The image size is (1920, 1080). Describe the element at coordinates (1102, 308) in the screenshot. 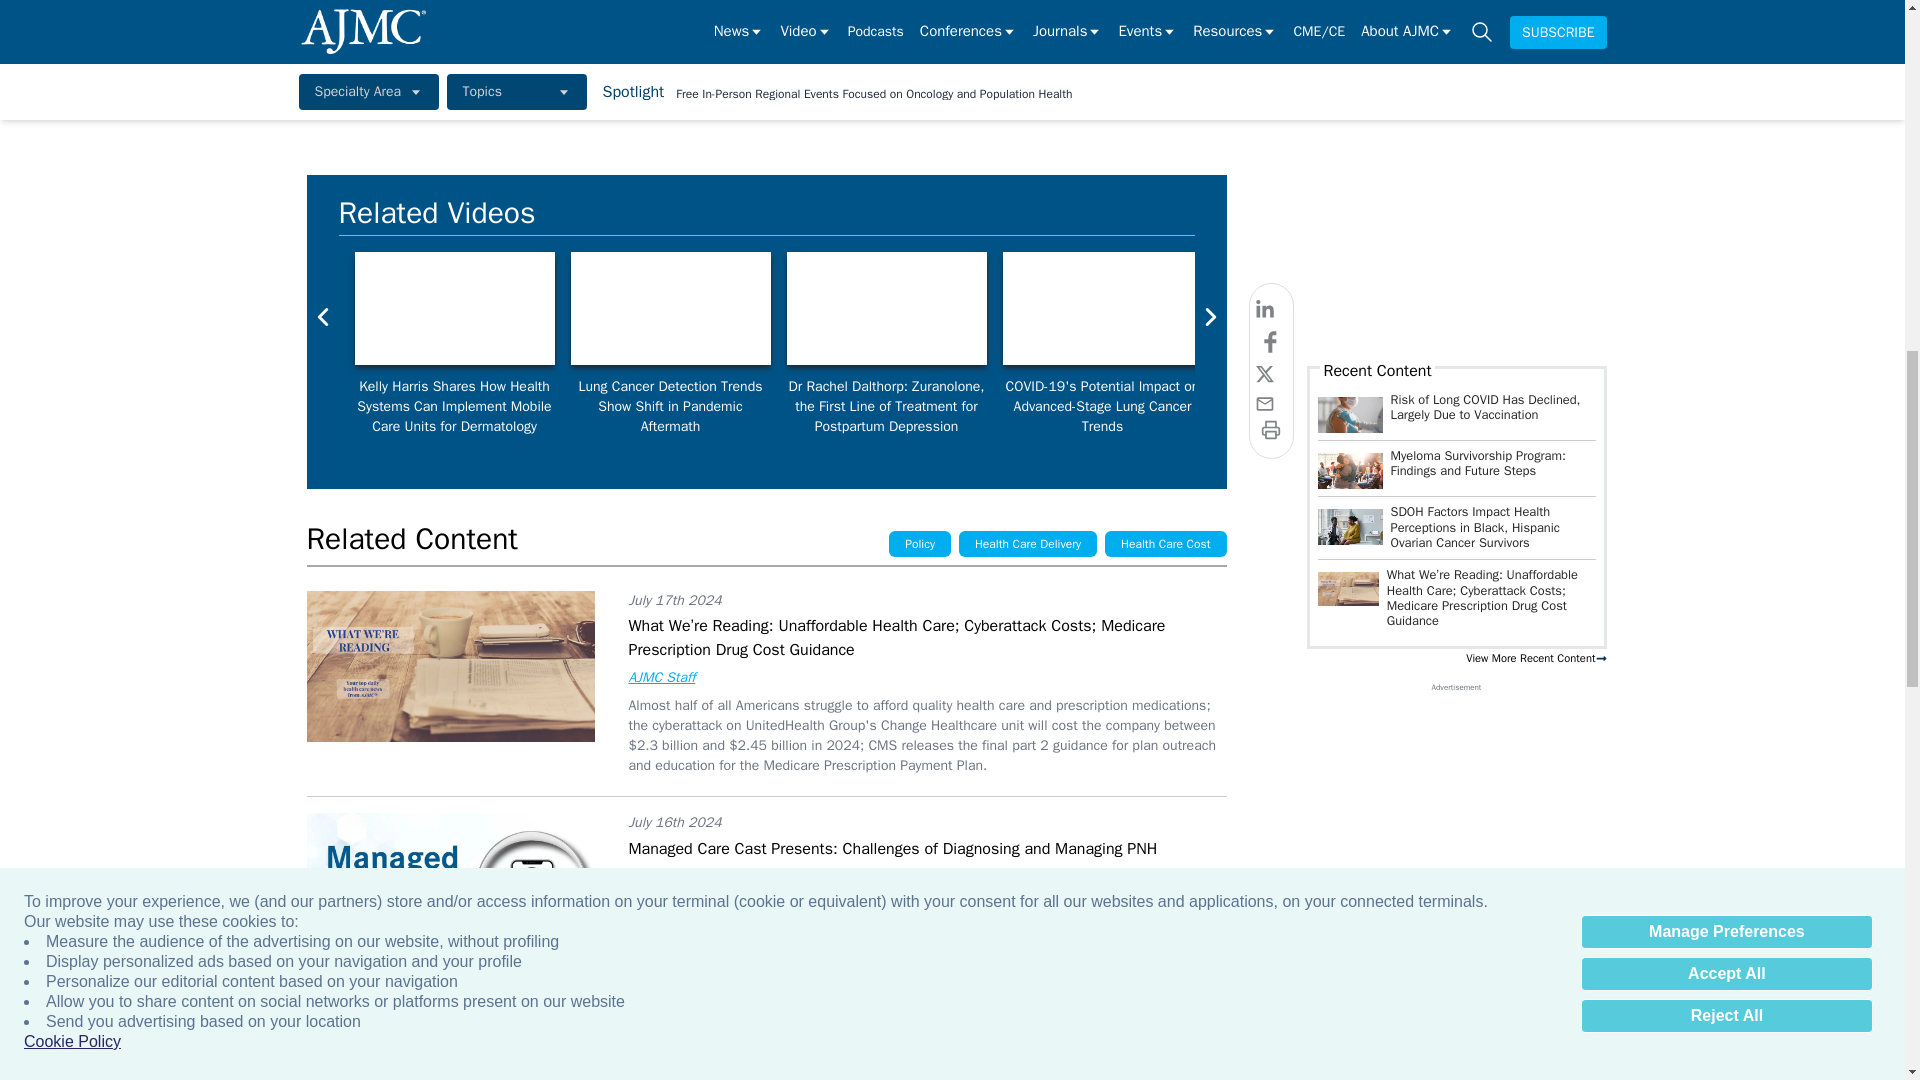

I see `Jessica K. Paulus, ScD, Ontada` at that location.